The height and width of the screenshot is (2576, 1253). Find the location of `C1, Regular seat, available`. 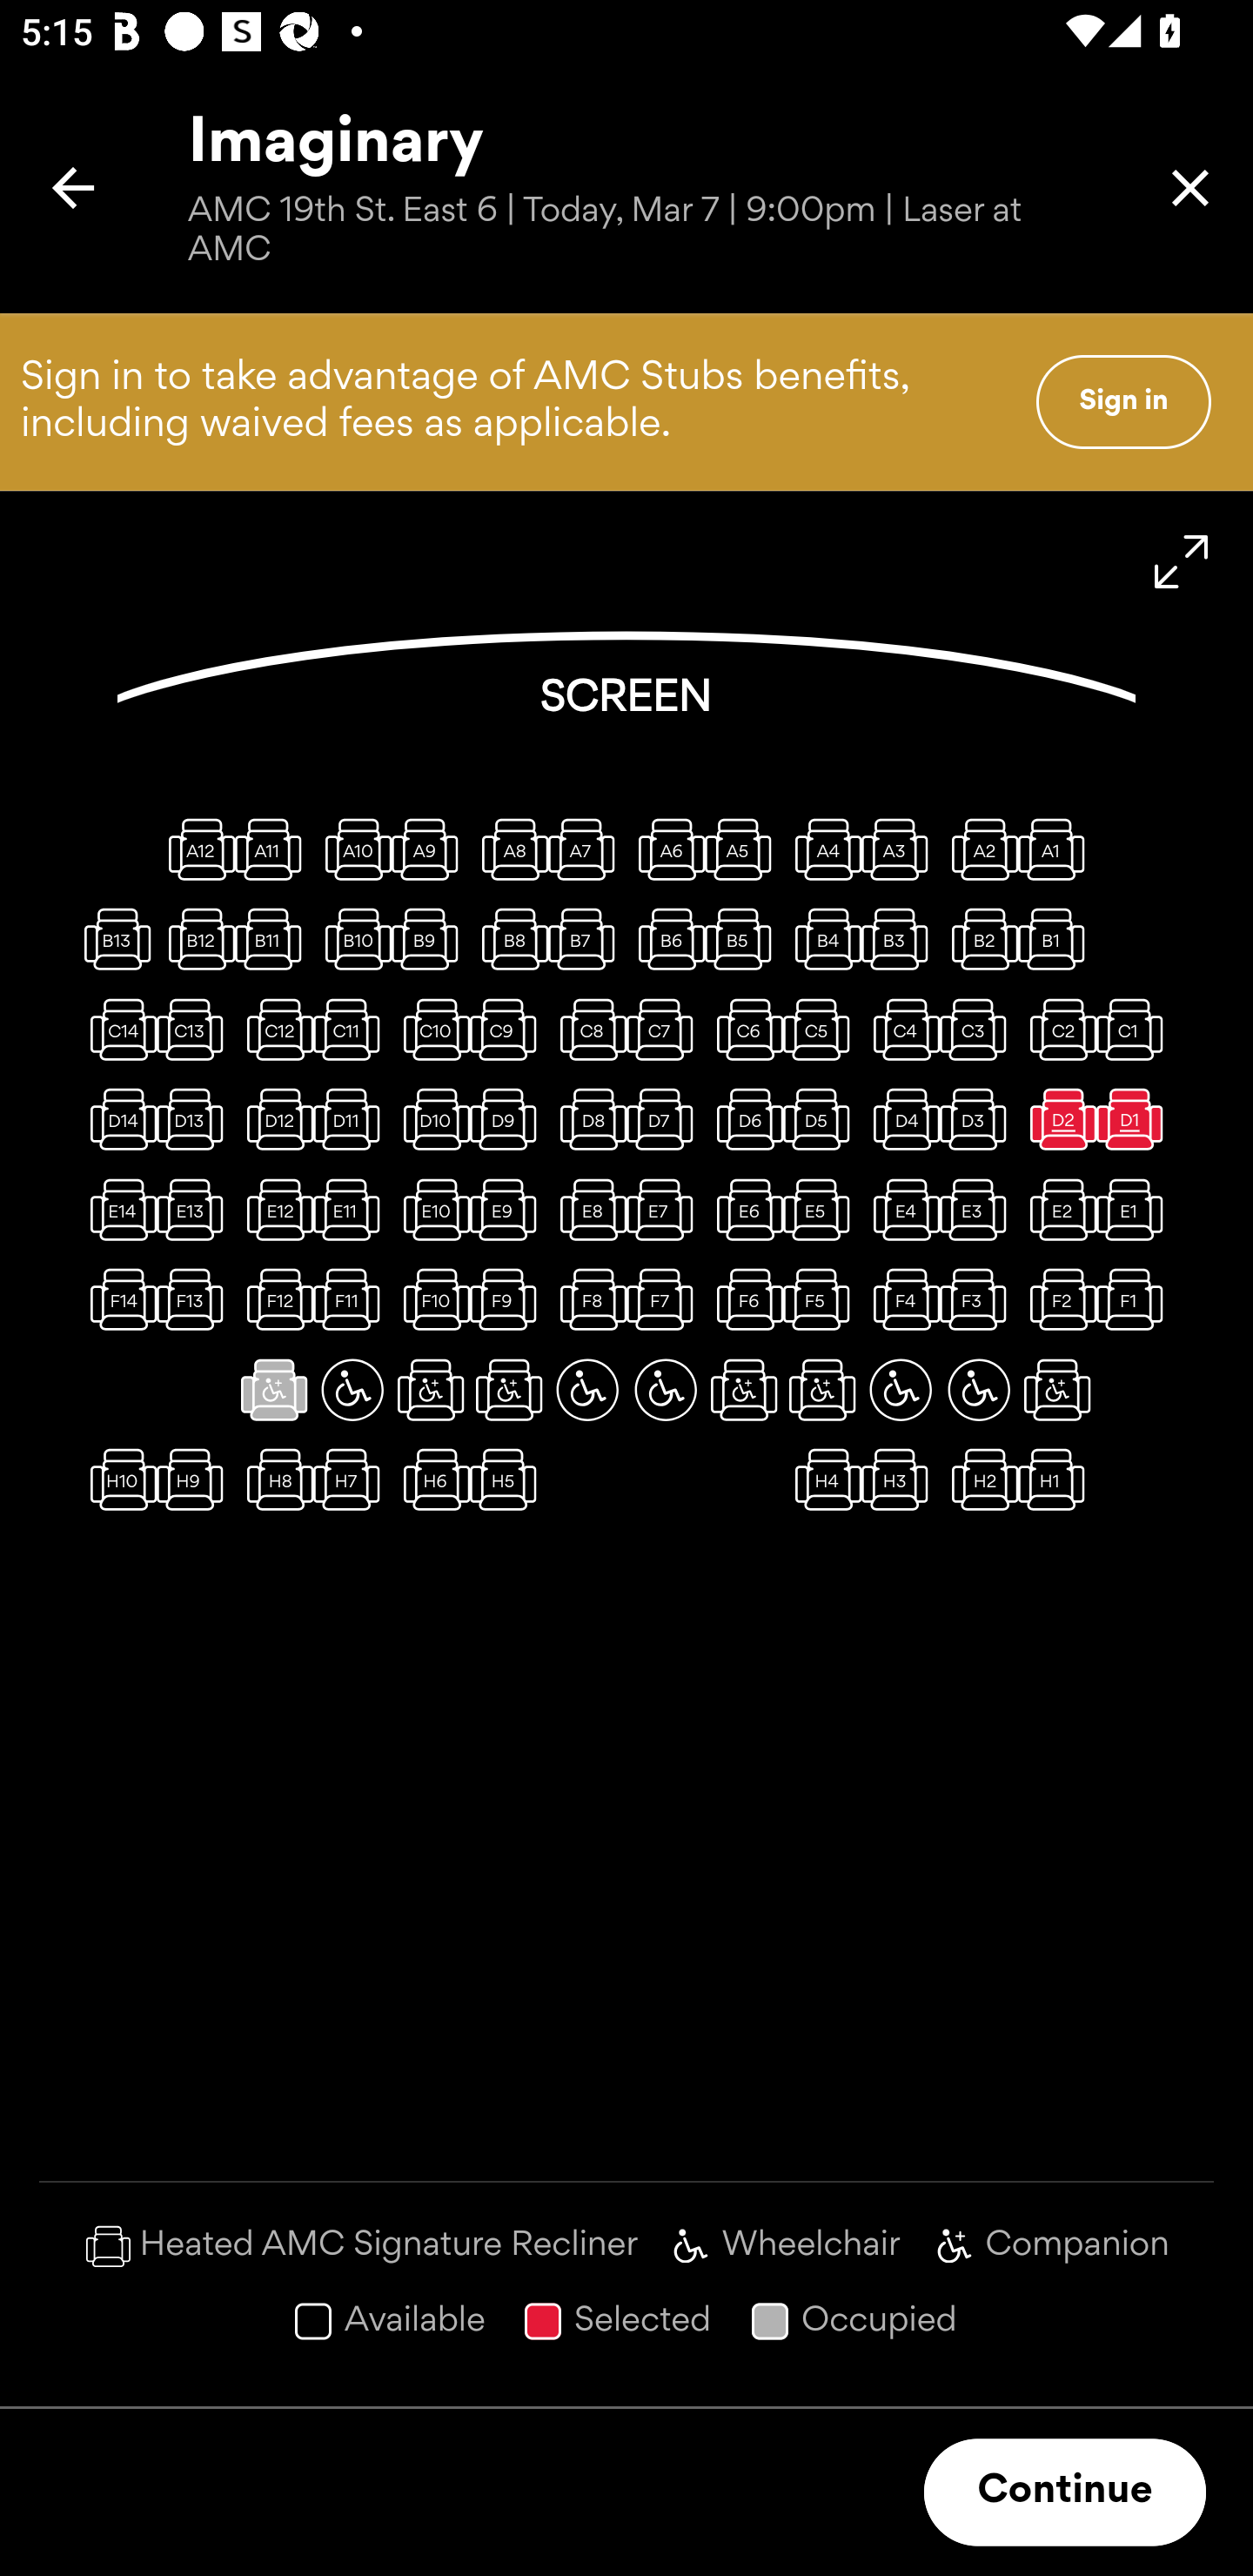

C1, Regular seat, available is located at coordinates (1136, 1029).